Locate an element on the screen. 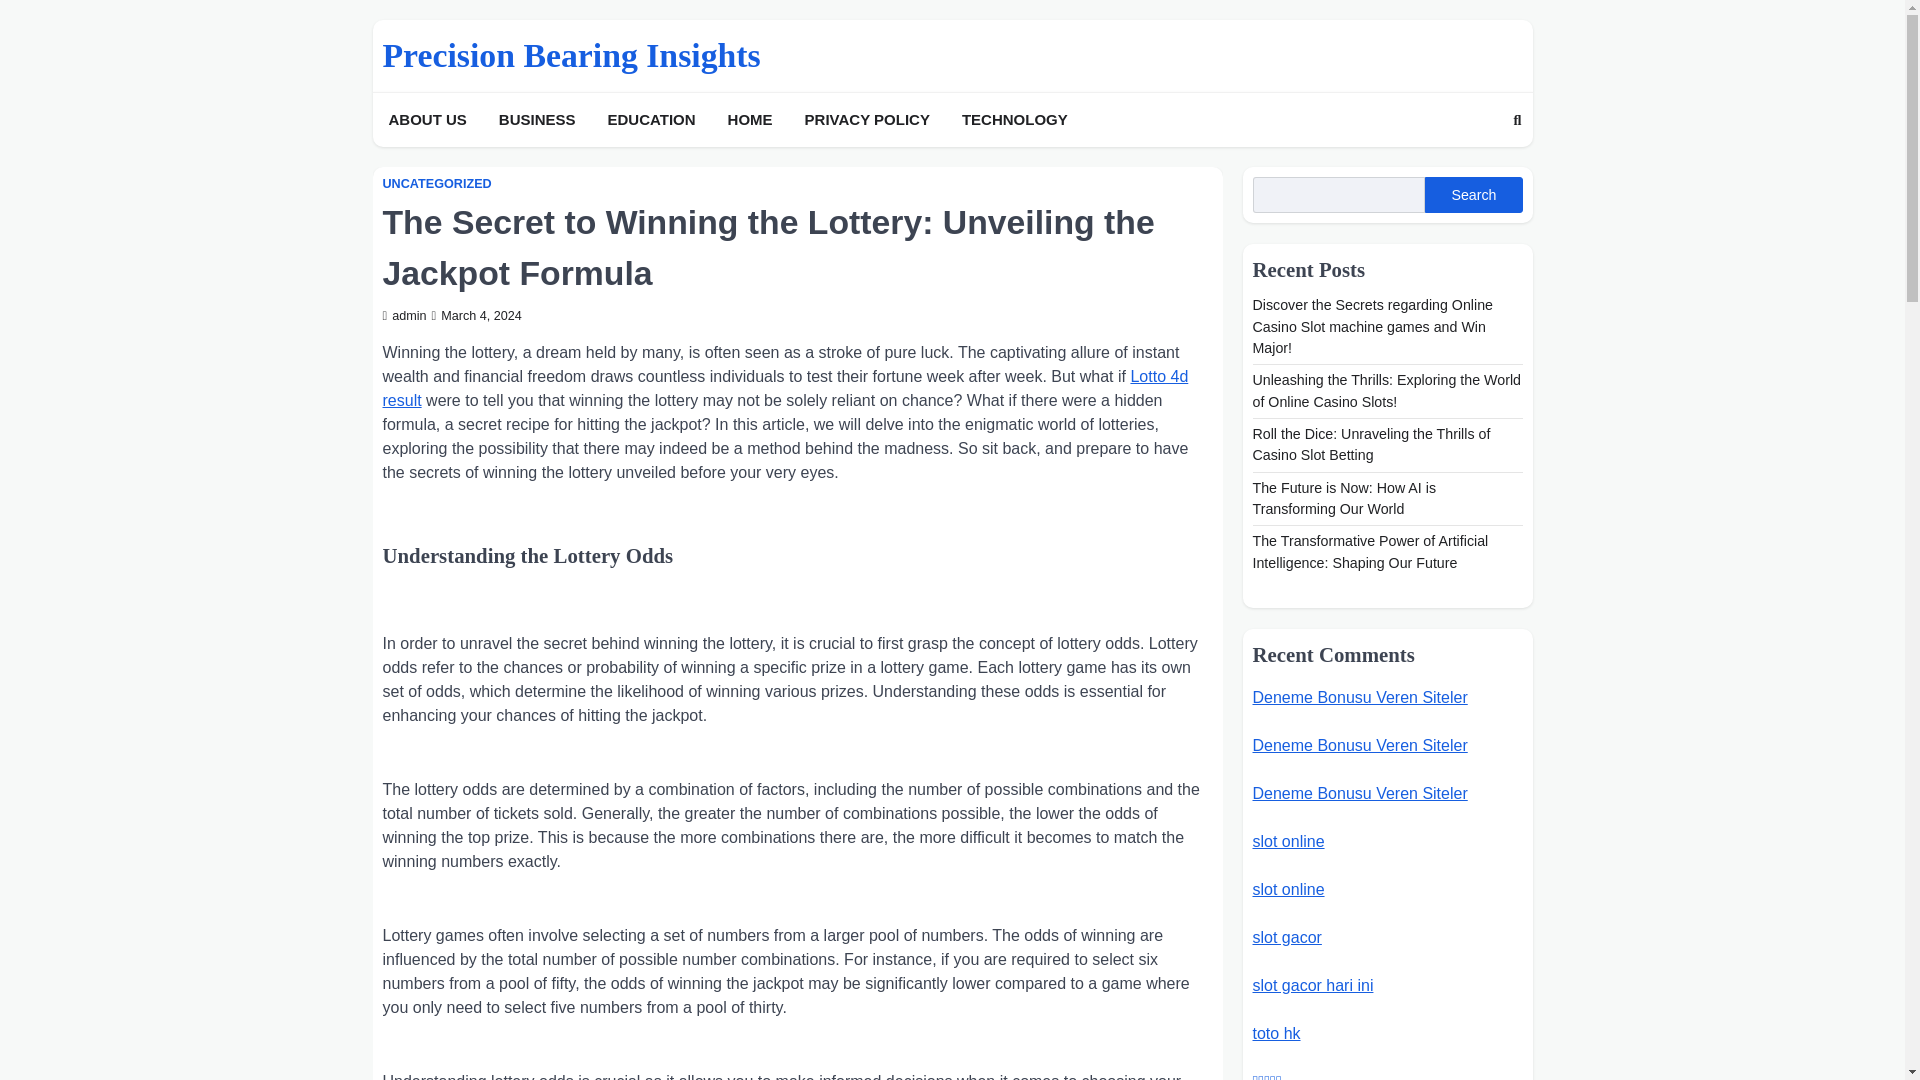 The image size is (1920, 1080). Search is located at coordinates (1473, 194).